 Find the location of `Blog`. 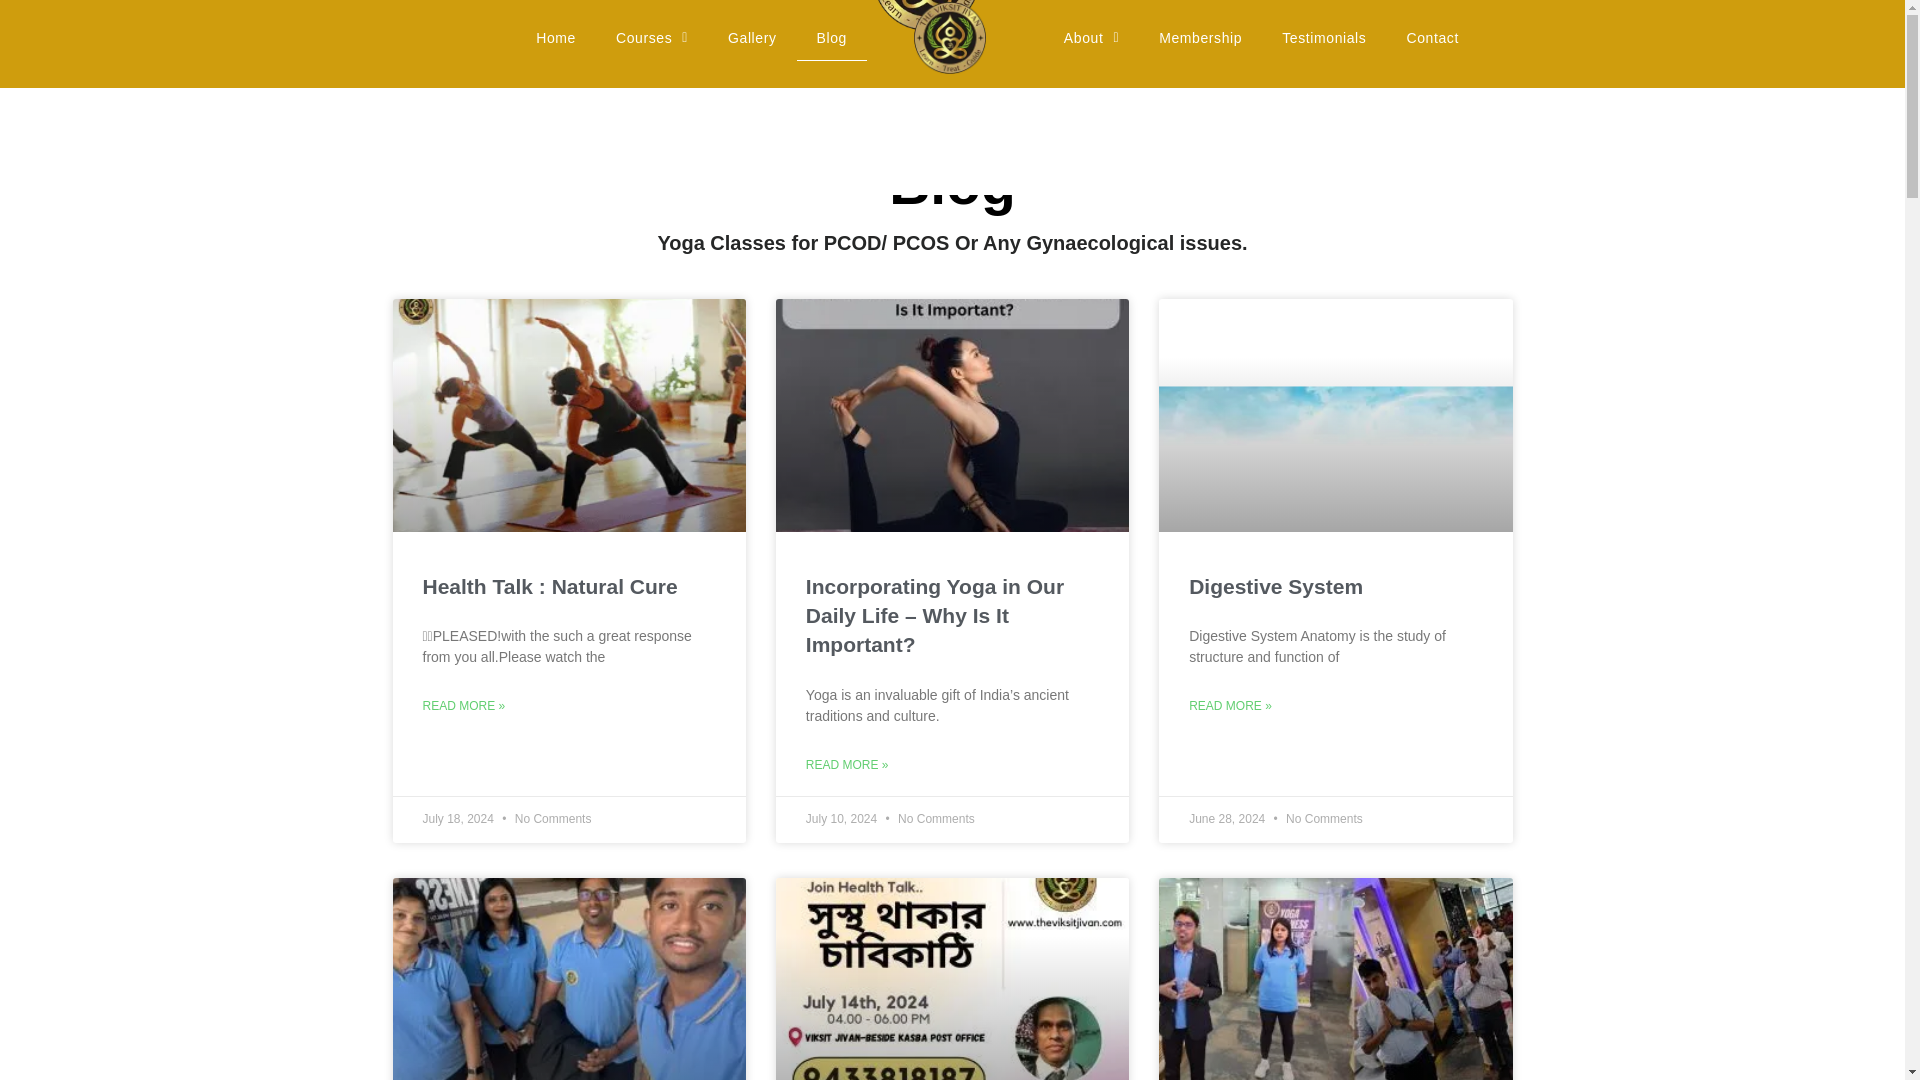

Blog is located at coordinates (832, 38).